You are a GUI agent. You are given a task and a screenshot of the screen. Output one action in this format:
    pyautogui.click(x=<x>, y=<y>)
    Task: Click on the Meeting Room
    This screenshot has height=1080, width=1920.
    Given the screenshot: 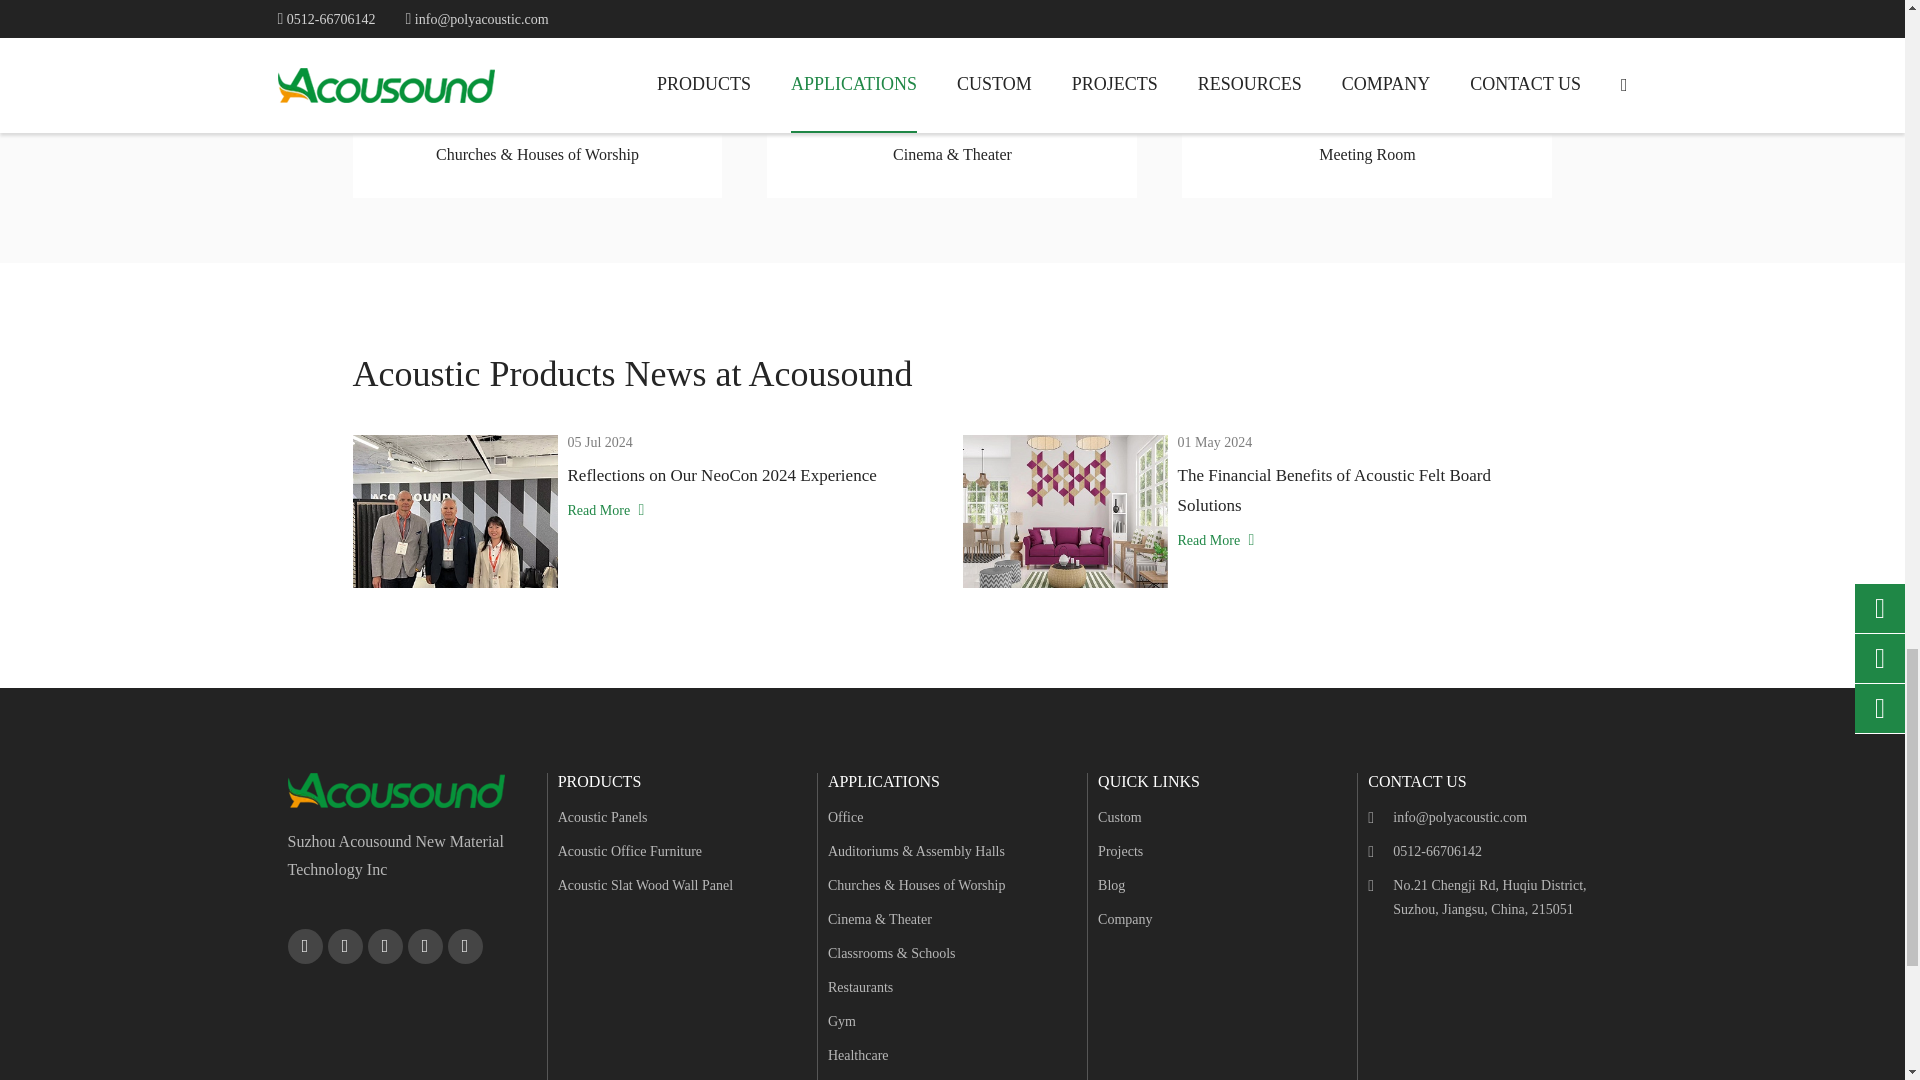 What is the action you would take?
    pyautogui.click(x=1366, y=54)
    